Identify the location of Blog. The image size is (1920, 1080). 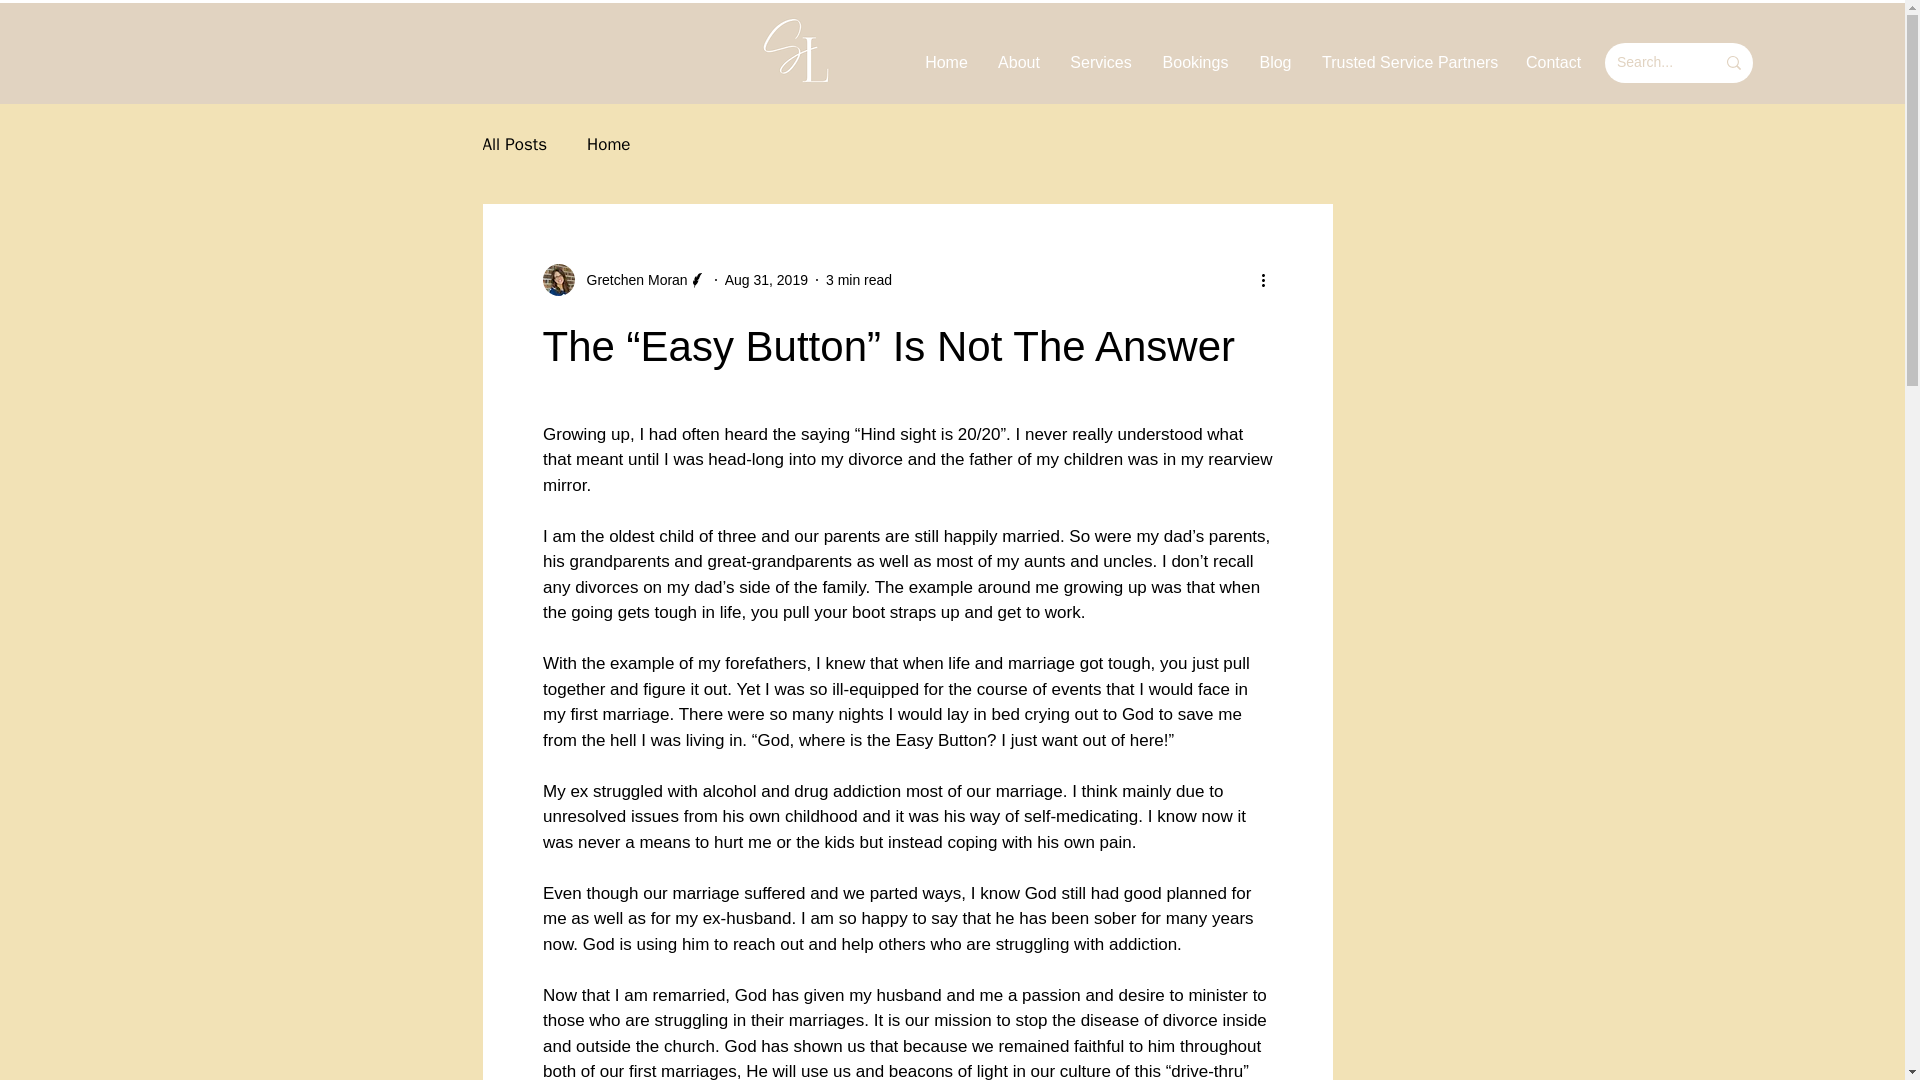
(1276, 62).